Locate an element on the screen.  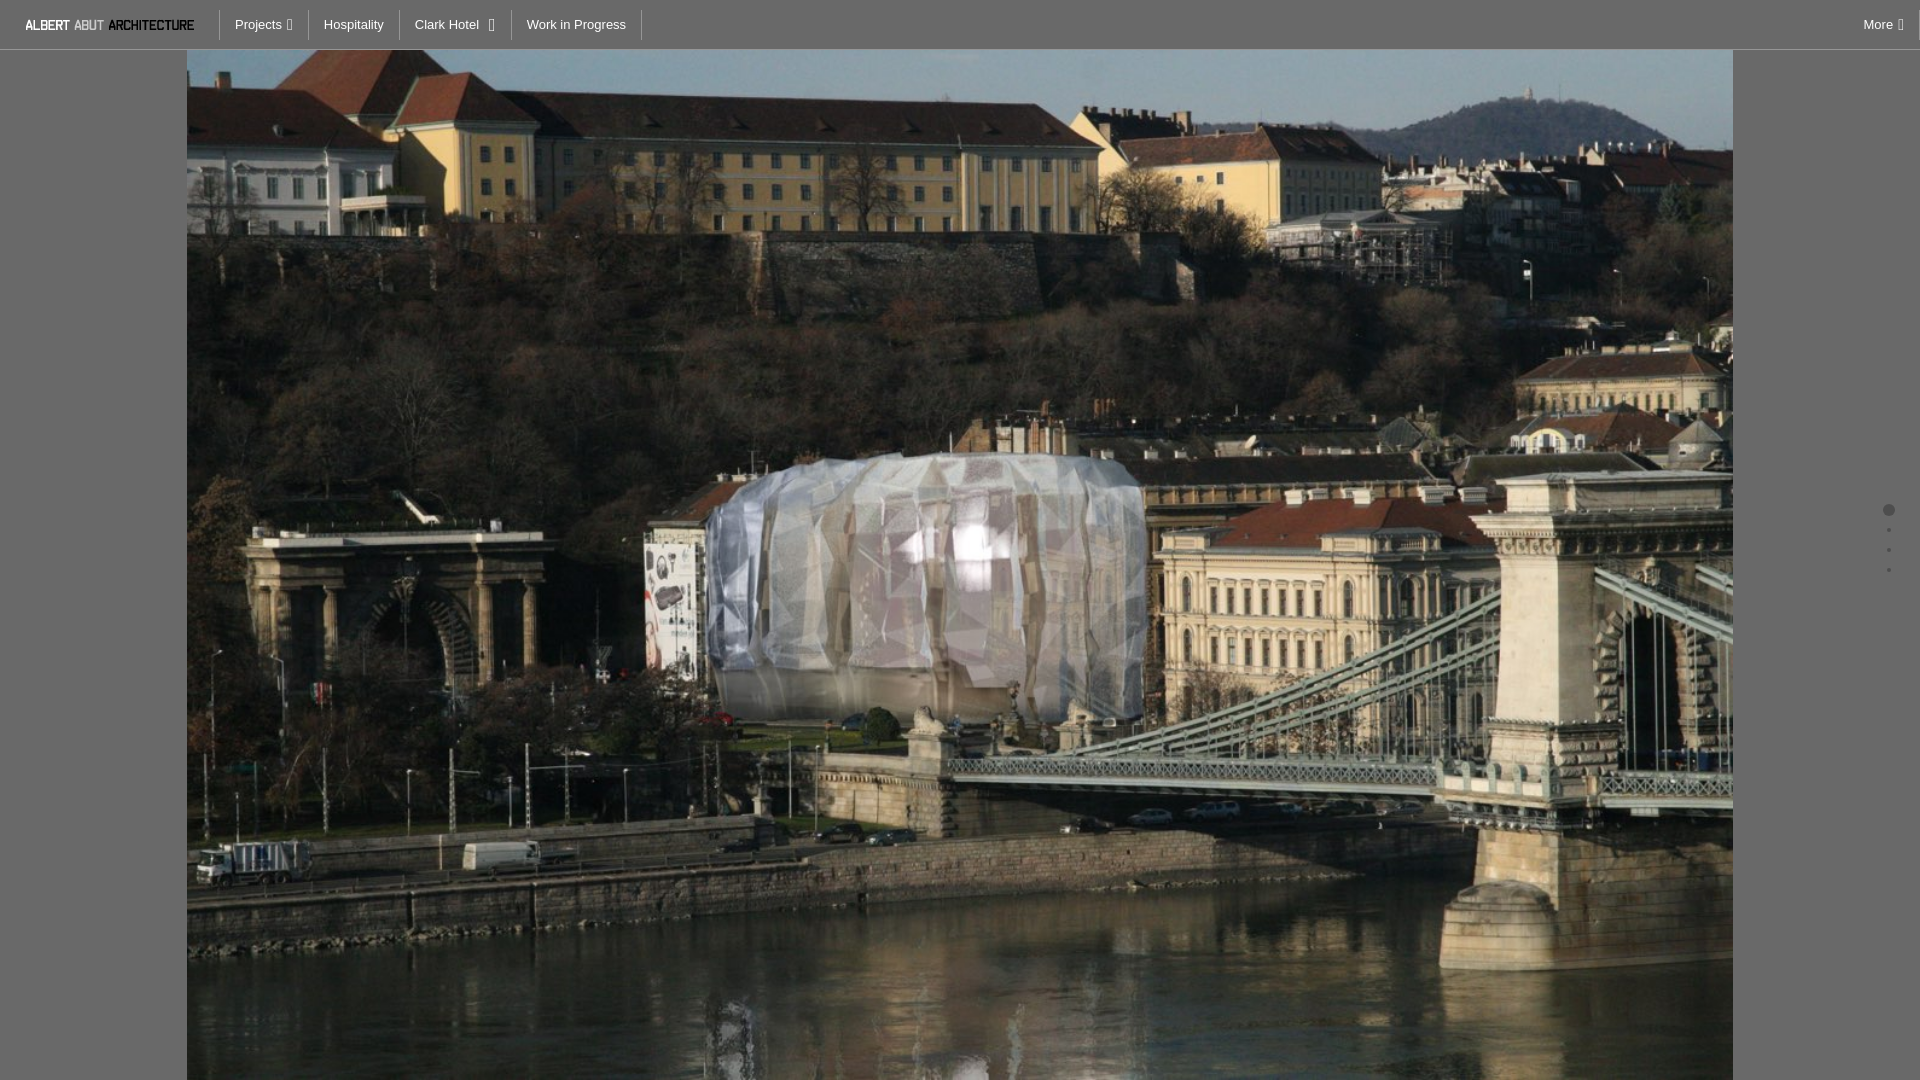
Work in Progress is located at coordinates (576, 24).